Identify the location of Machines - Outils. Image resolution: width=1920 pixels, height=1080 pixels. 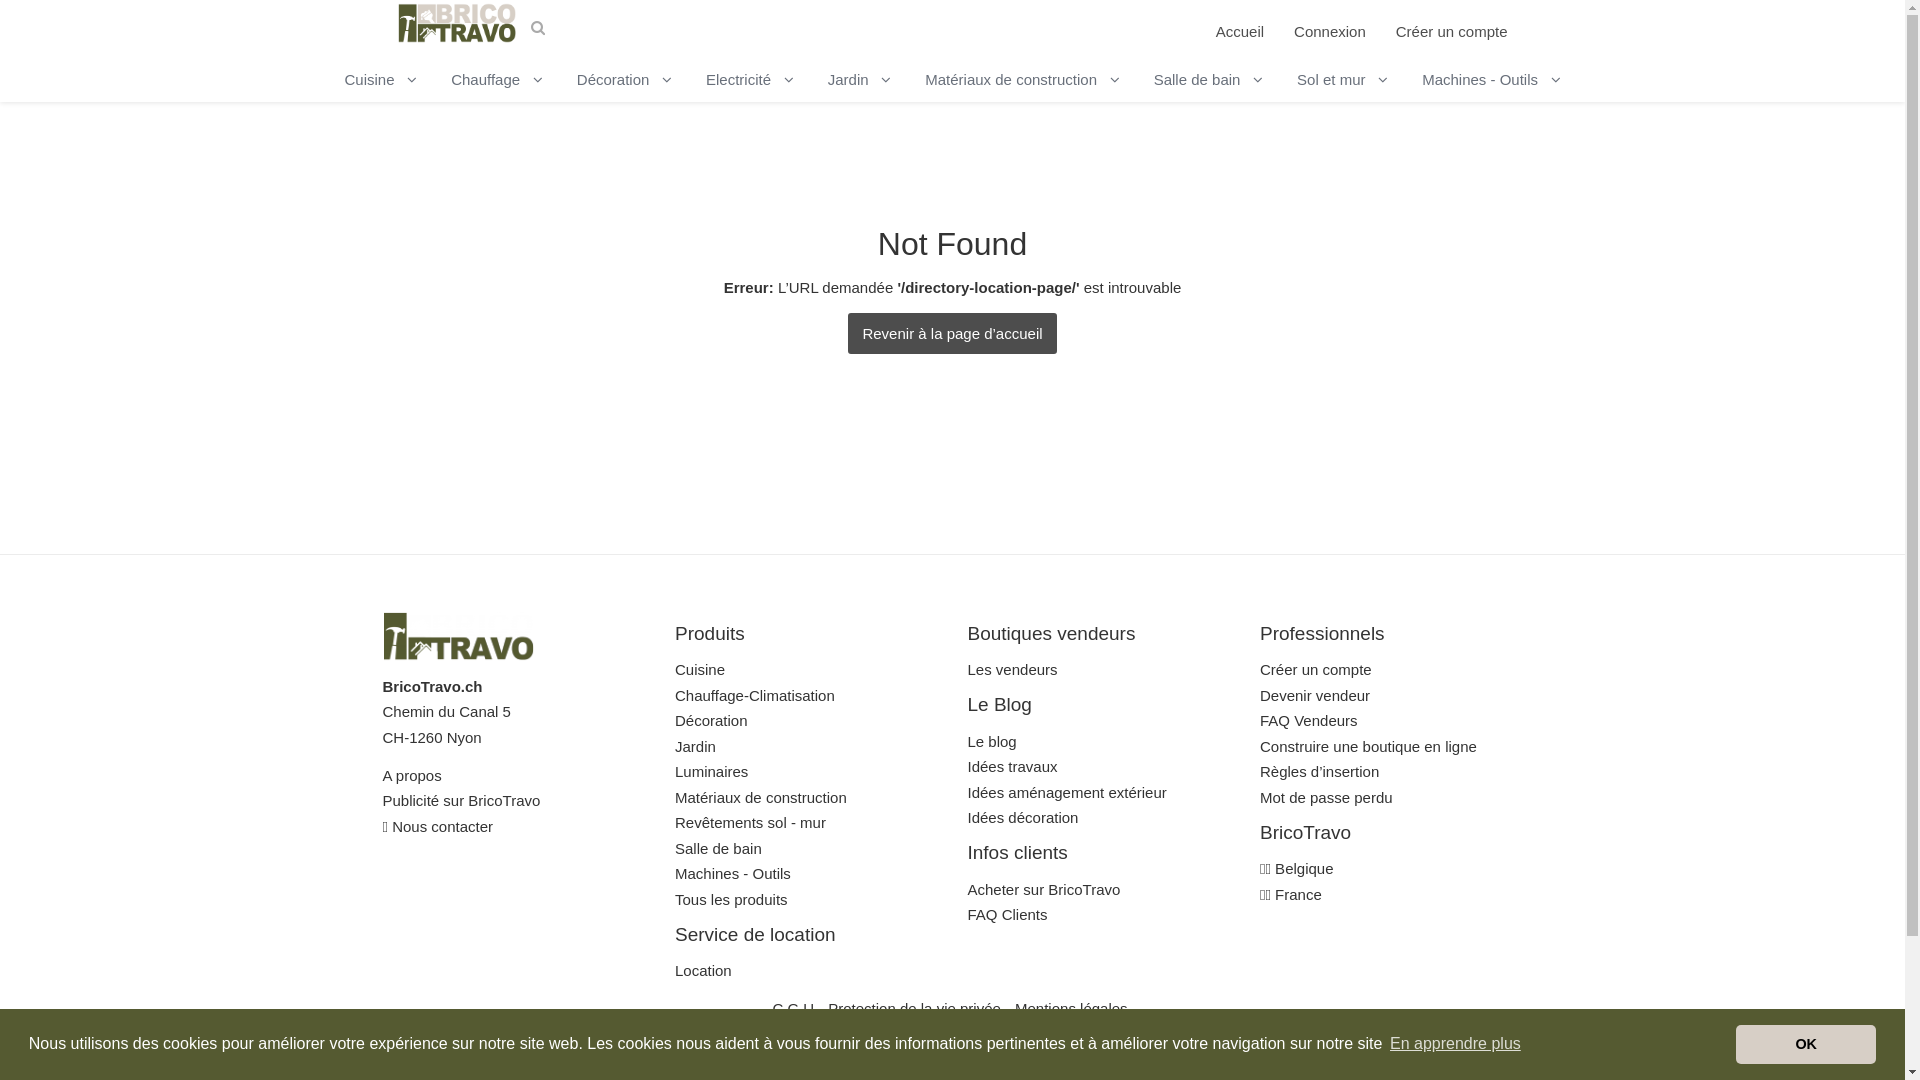
(733, 874).